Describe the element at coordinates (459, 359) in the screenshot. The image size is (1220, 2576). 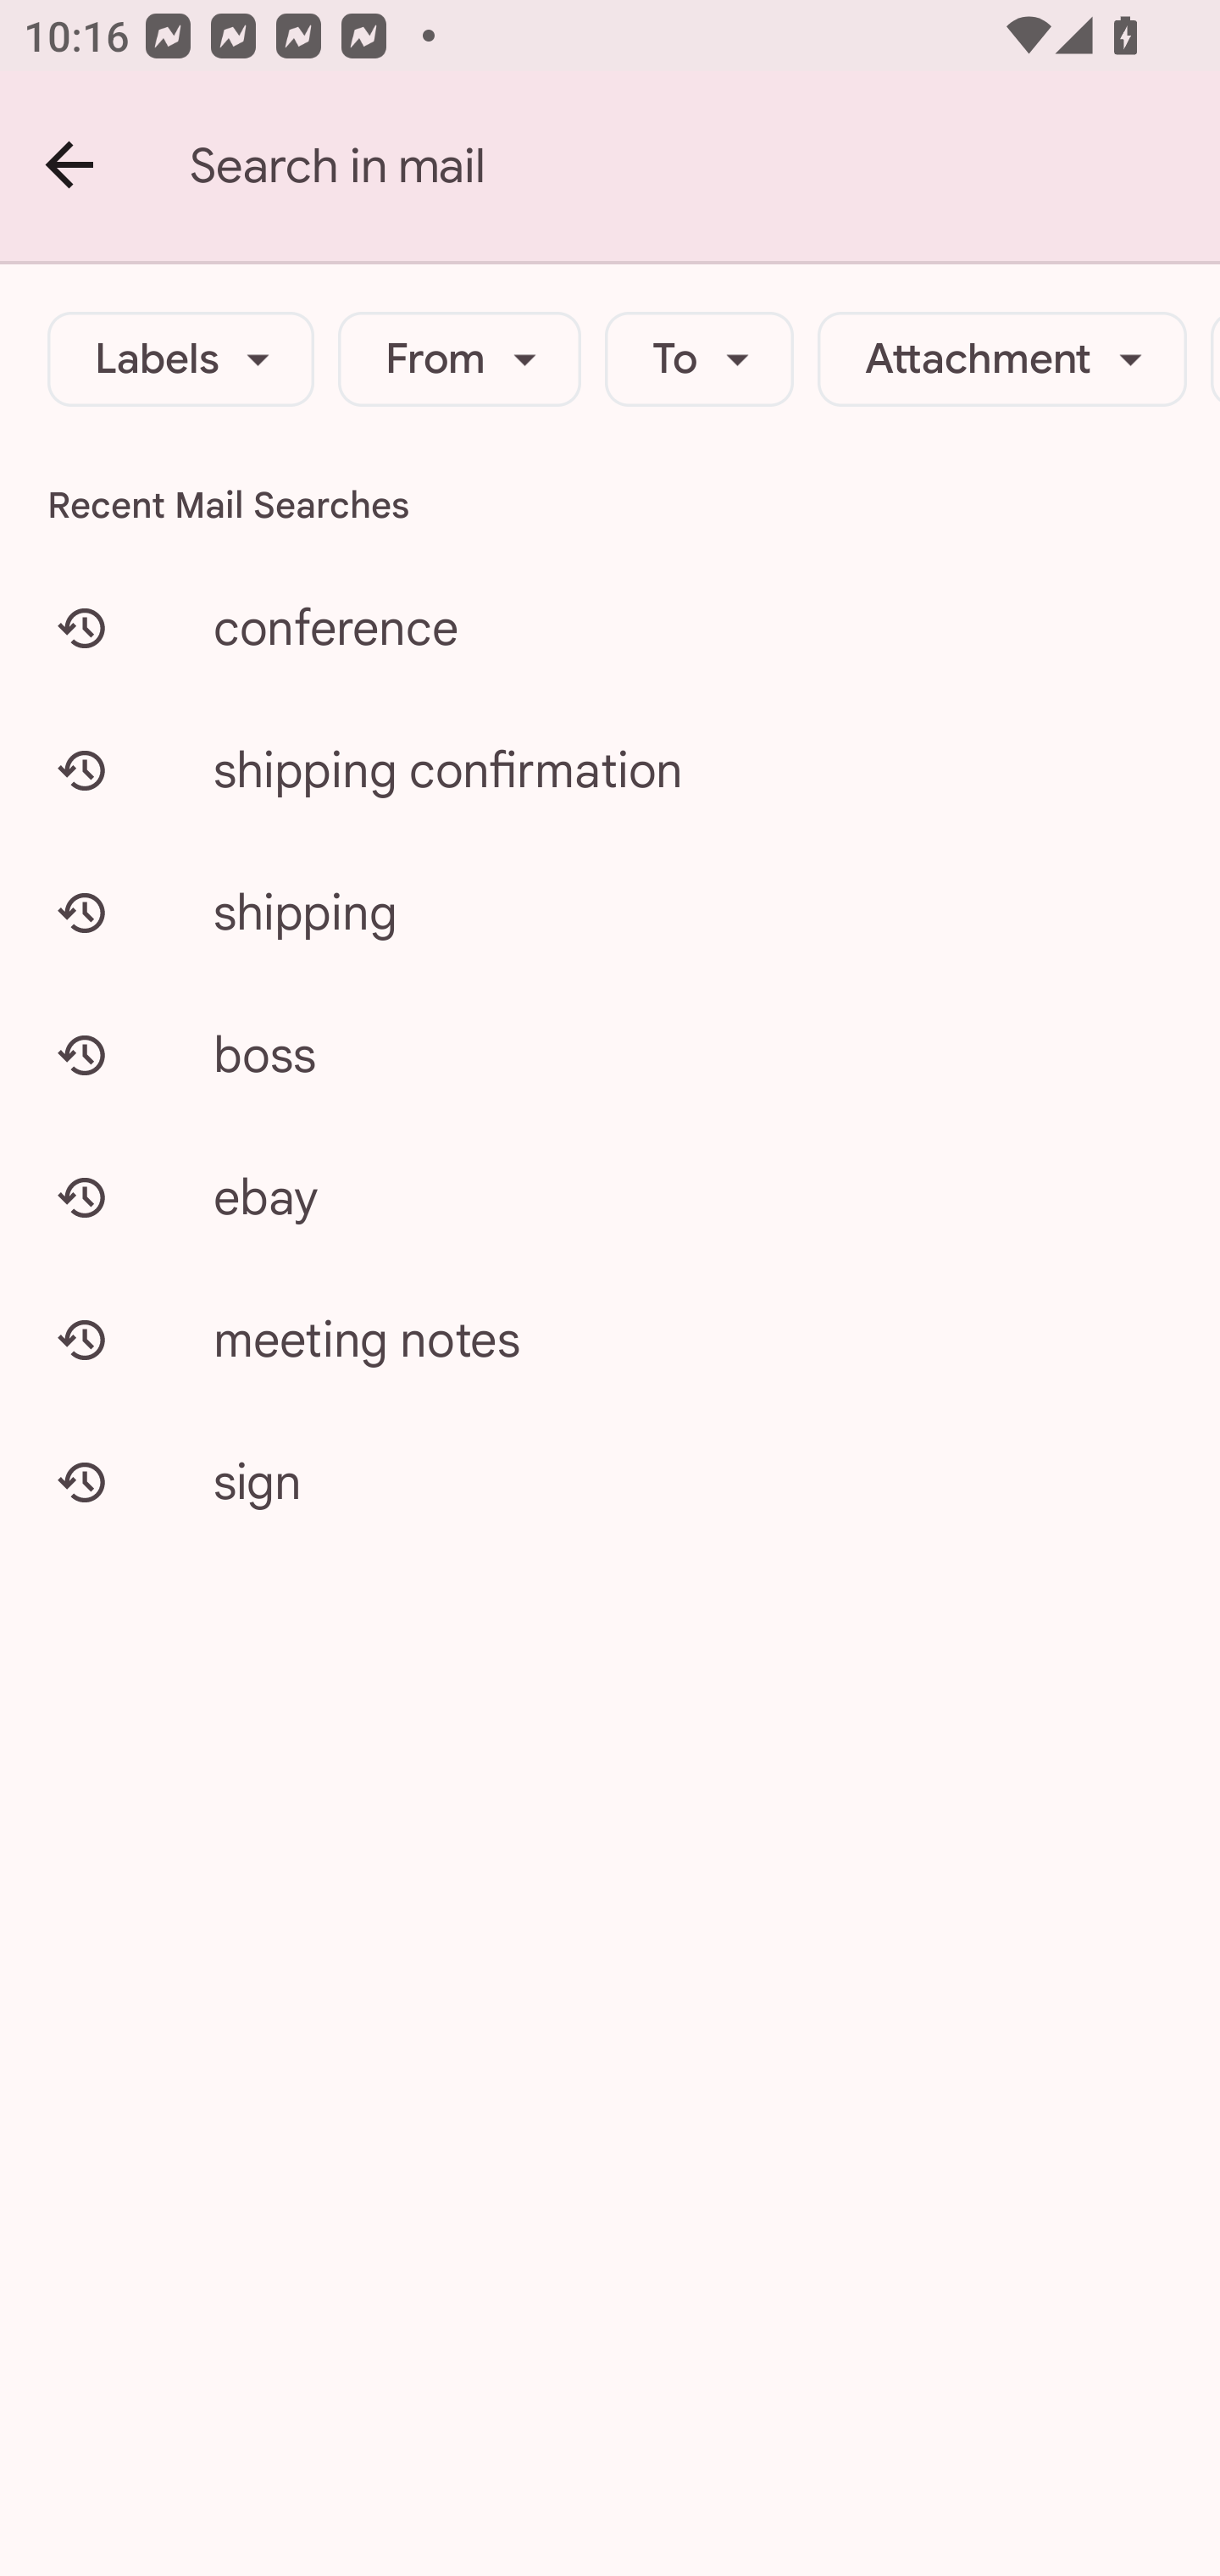
I see `From` at that location.